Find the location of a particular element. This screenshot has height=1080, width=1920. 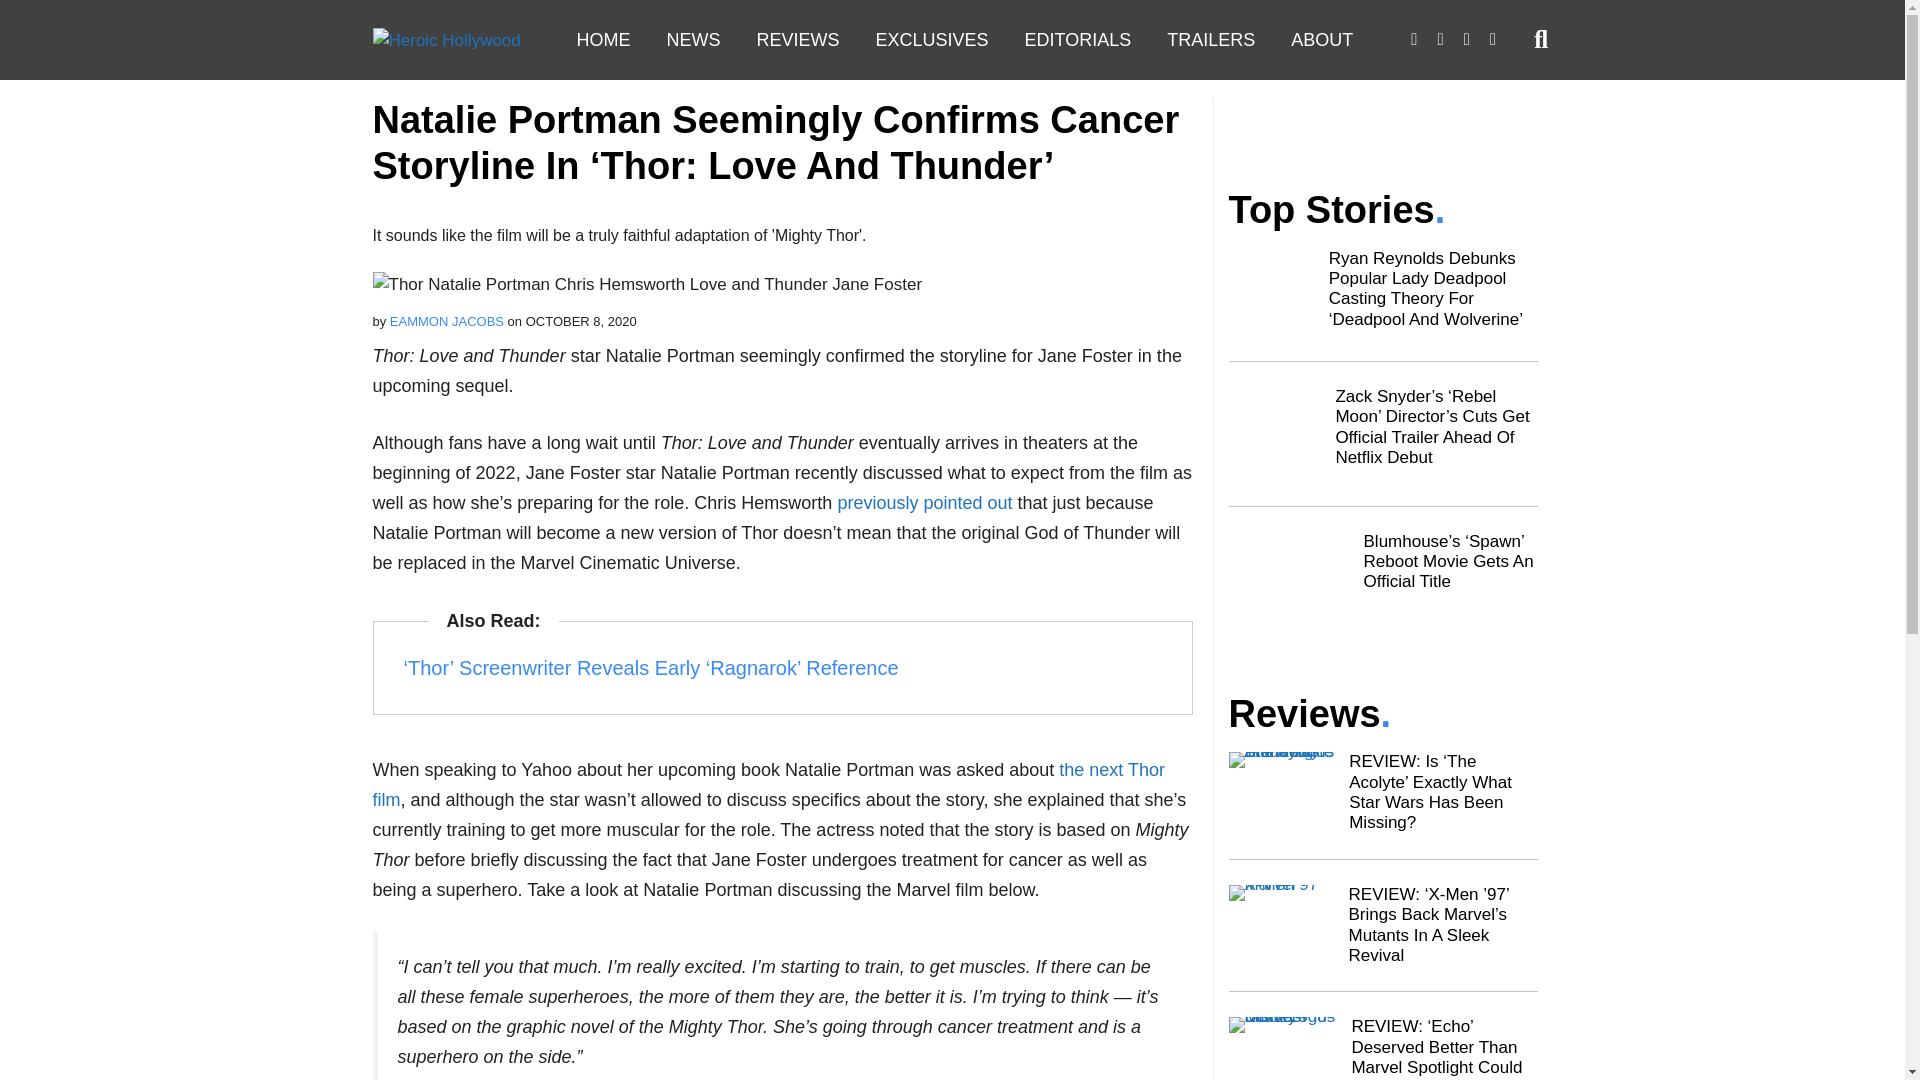

TRAILERS is located at coordinates (1210, 40).